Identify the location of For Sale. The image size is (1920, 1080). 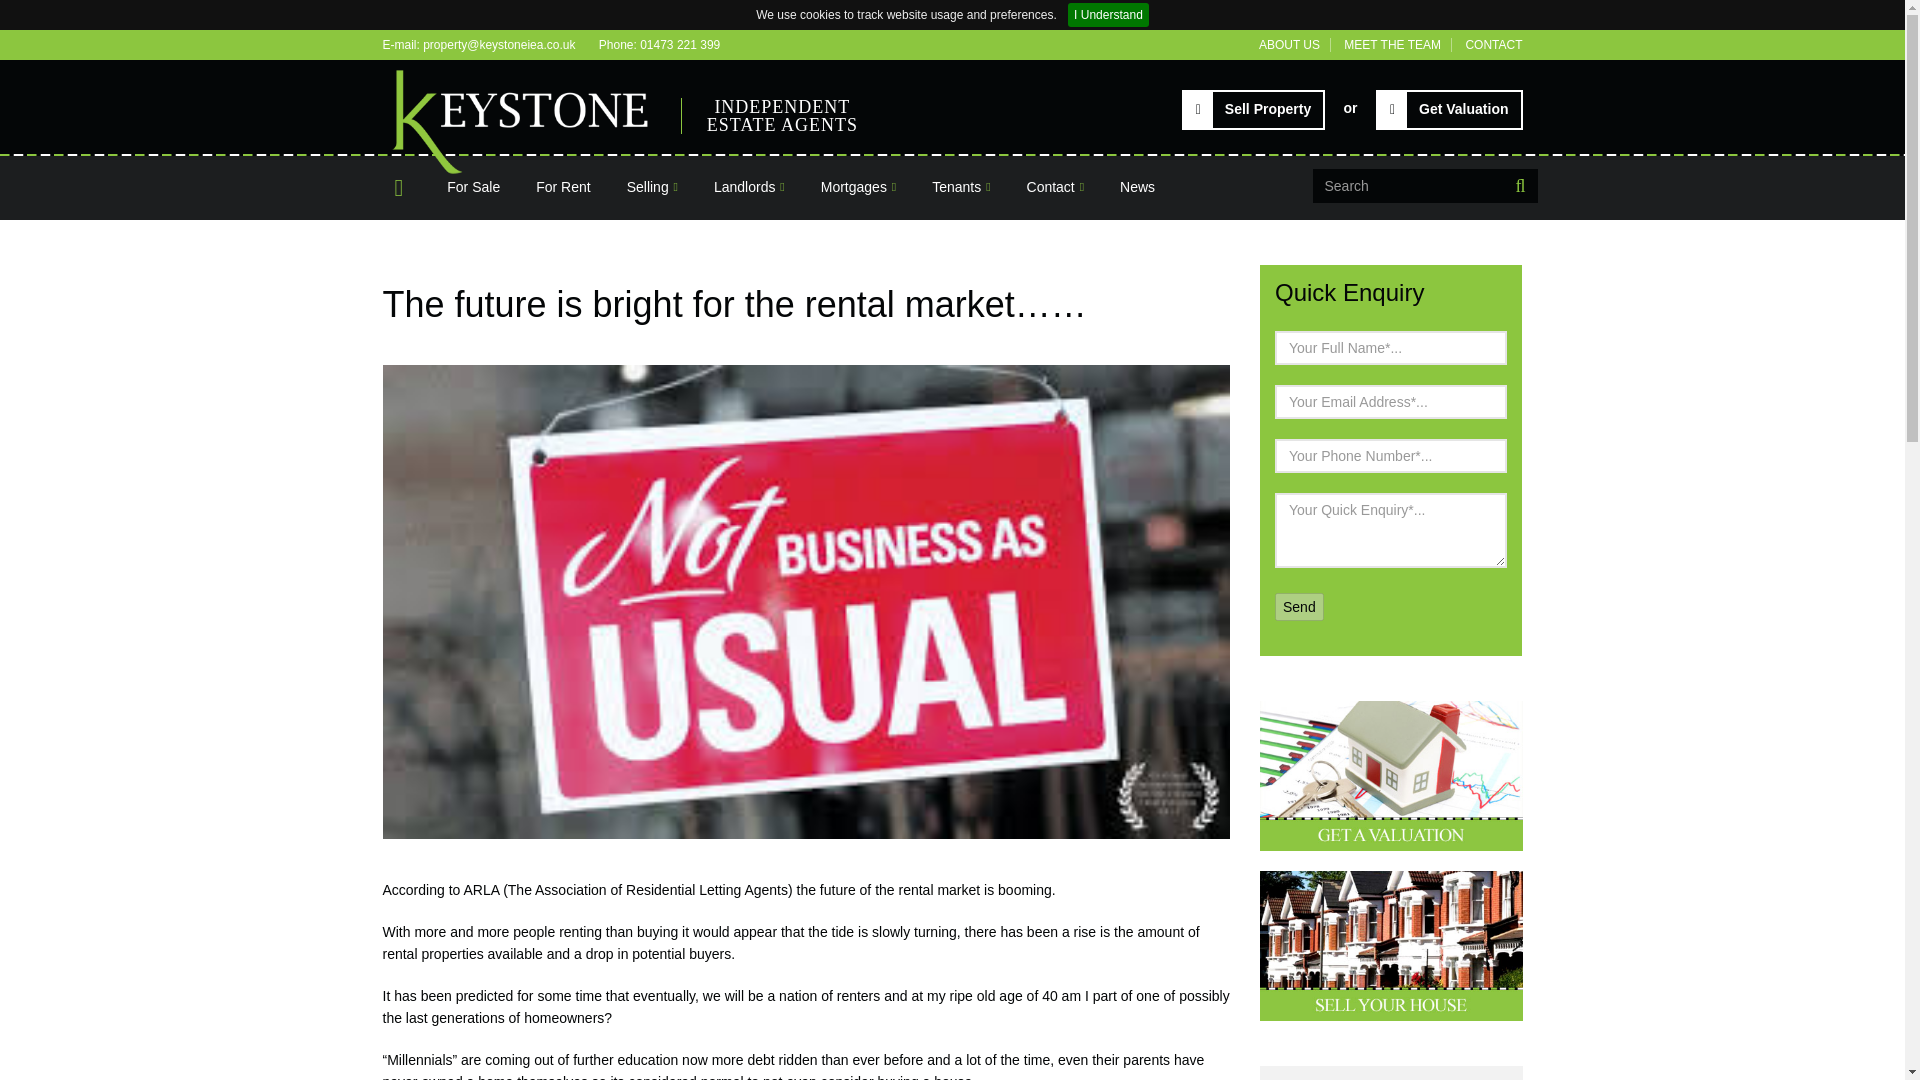
(474, 186).